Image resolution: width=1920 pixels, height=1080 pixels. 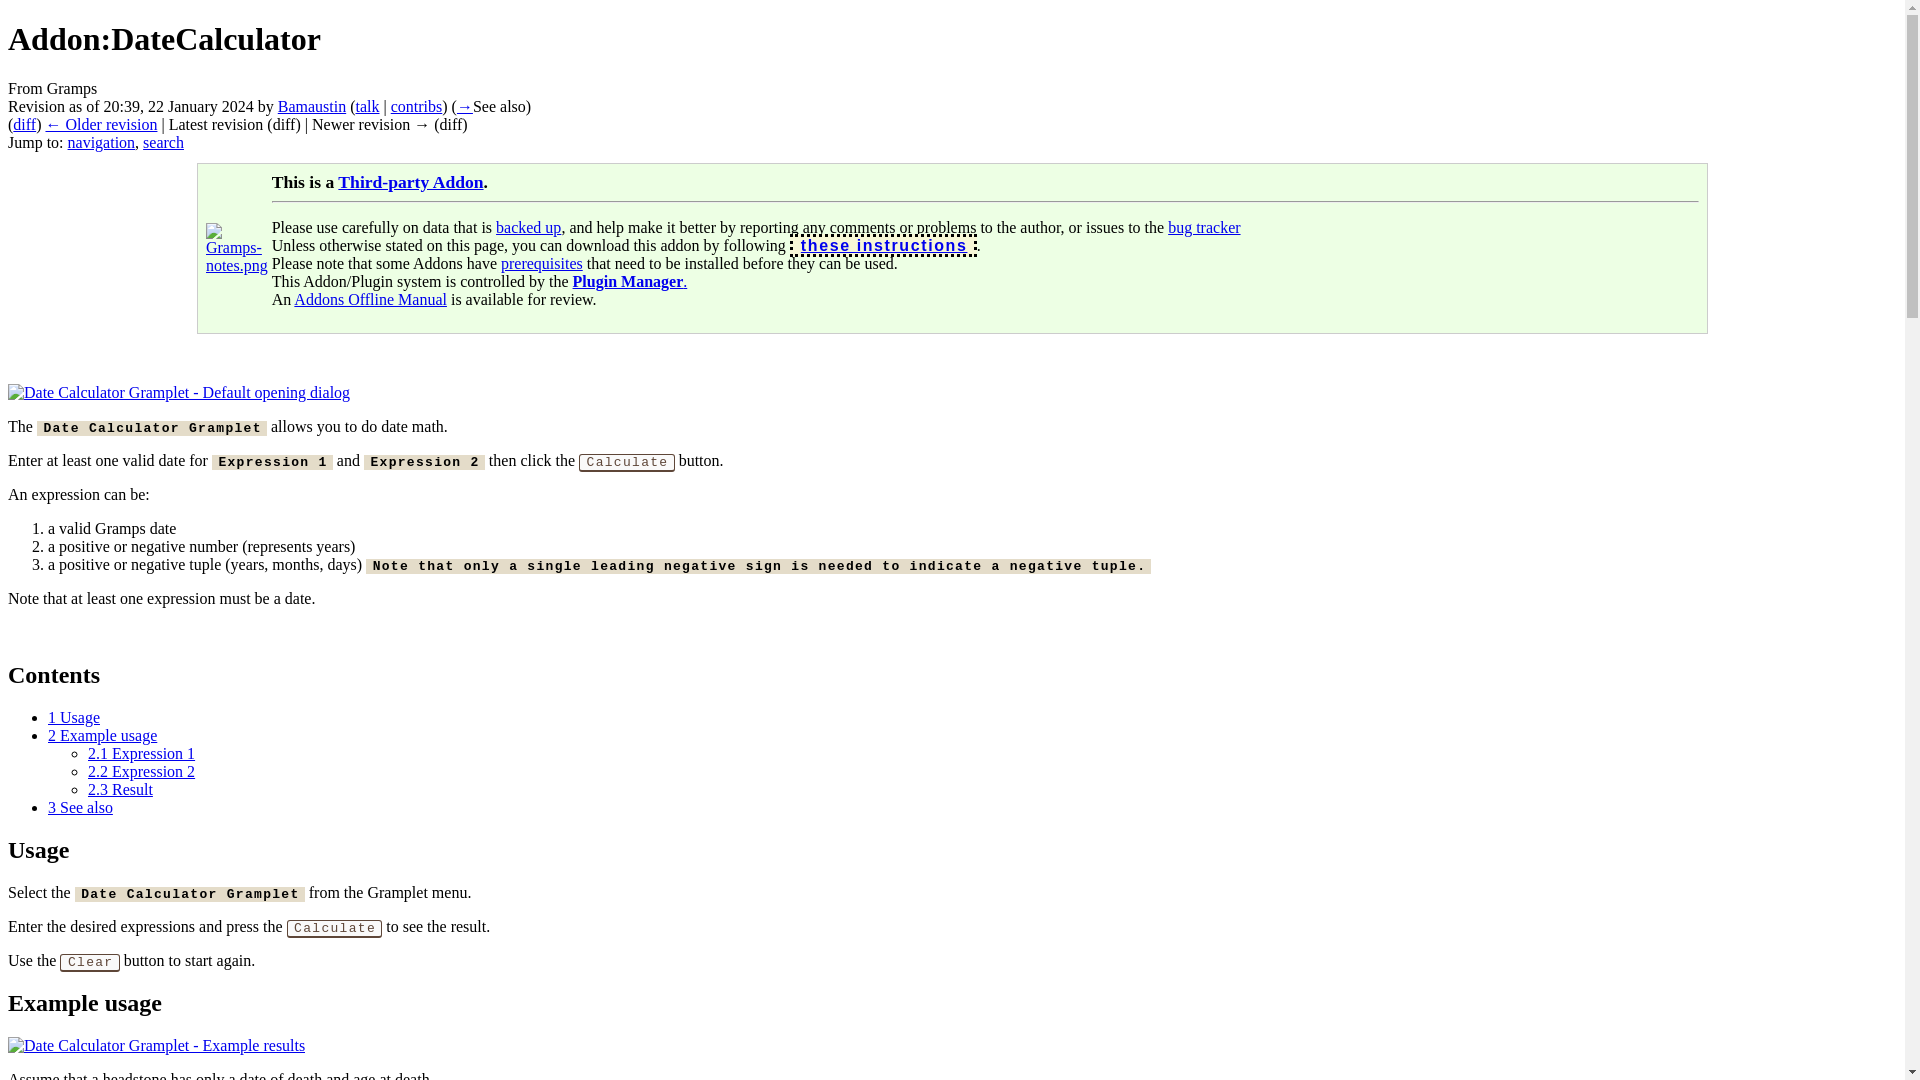 I want to click on Date Calculator Gramplet - Default opening dialog, so click(x=178, y=392).